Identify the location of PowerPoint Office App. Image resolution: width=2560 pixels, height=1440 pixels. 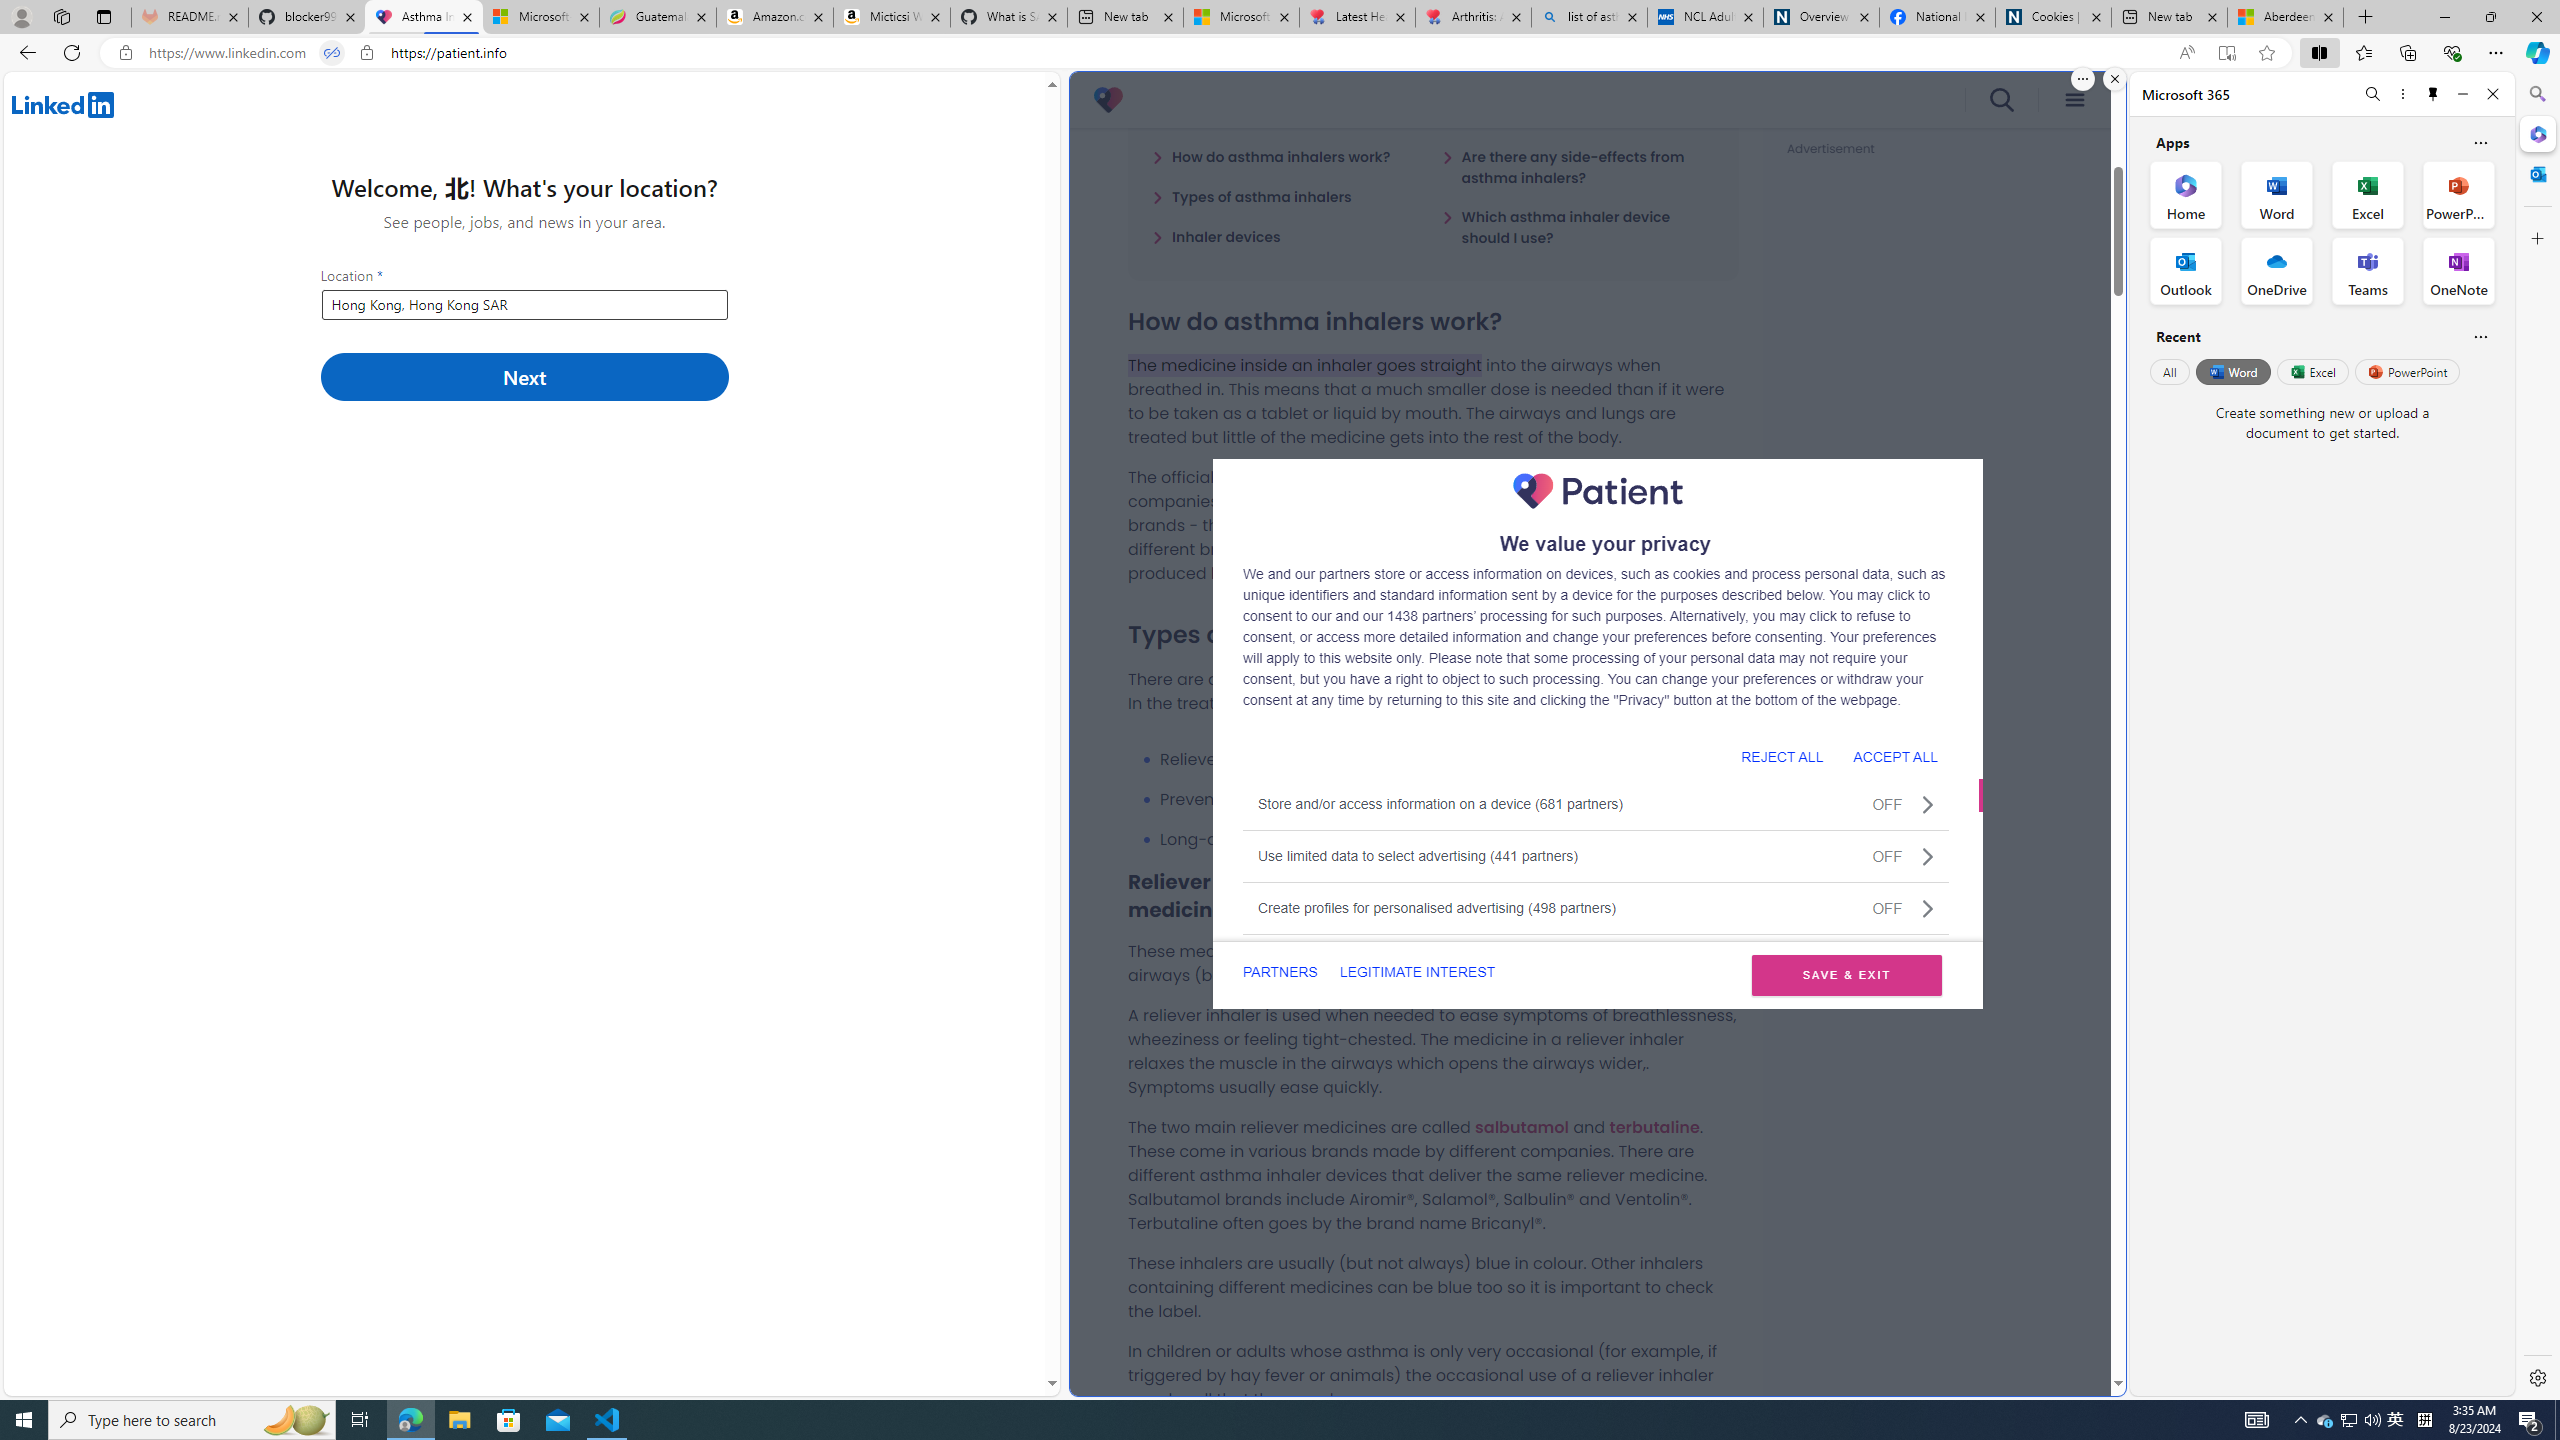
(2458, 194).